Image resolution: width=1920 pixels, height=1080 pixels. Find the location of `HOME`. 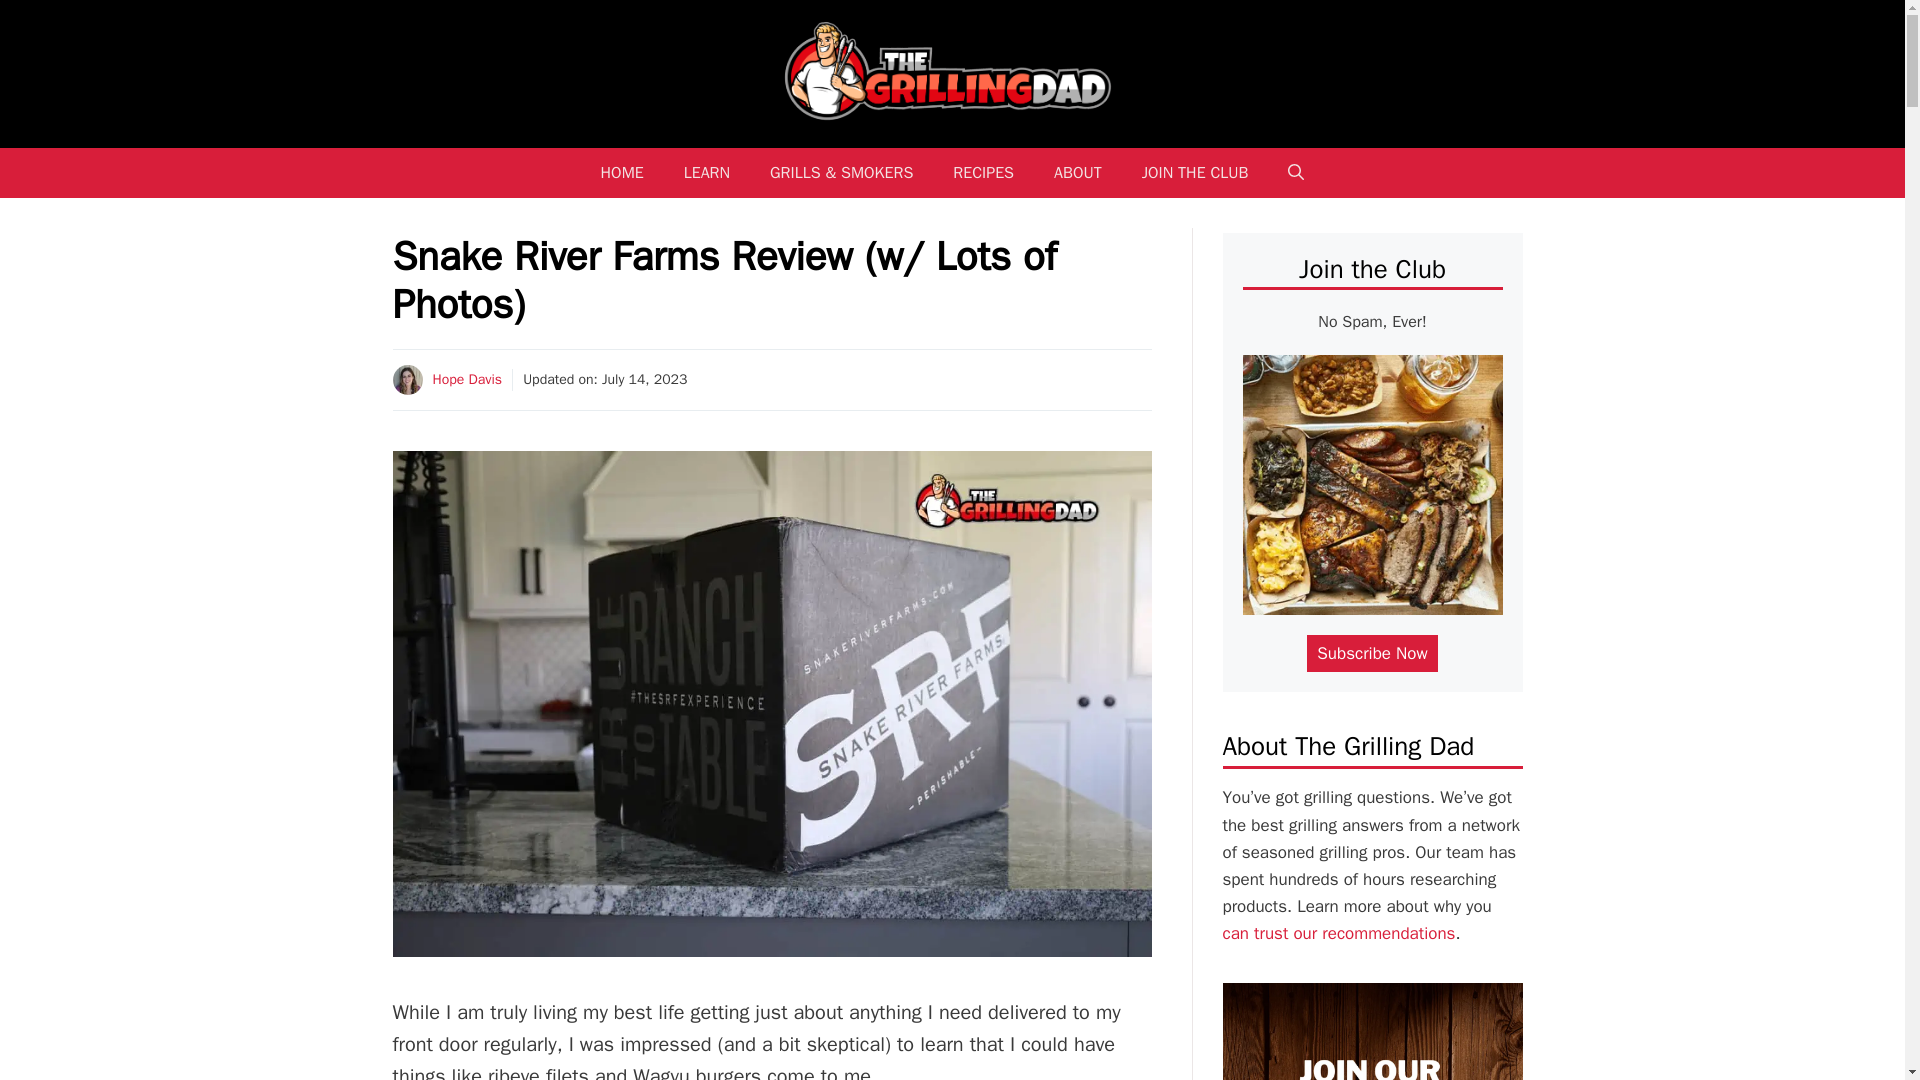

HOME is located at coordinates (622, 172).